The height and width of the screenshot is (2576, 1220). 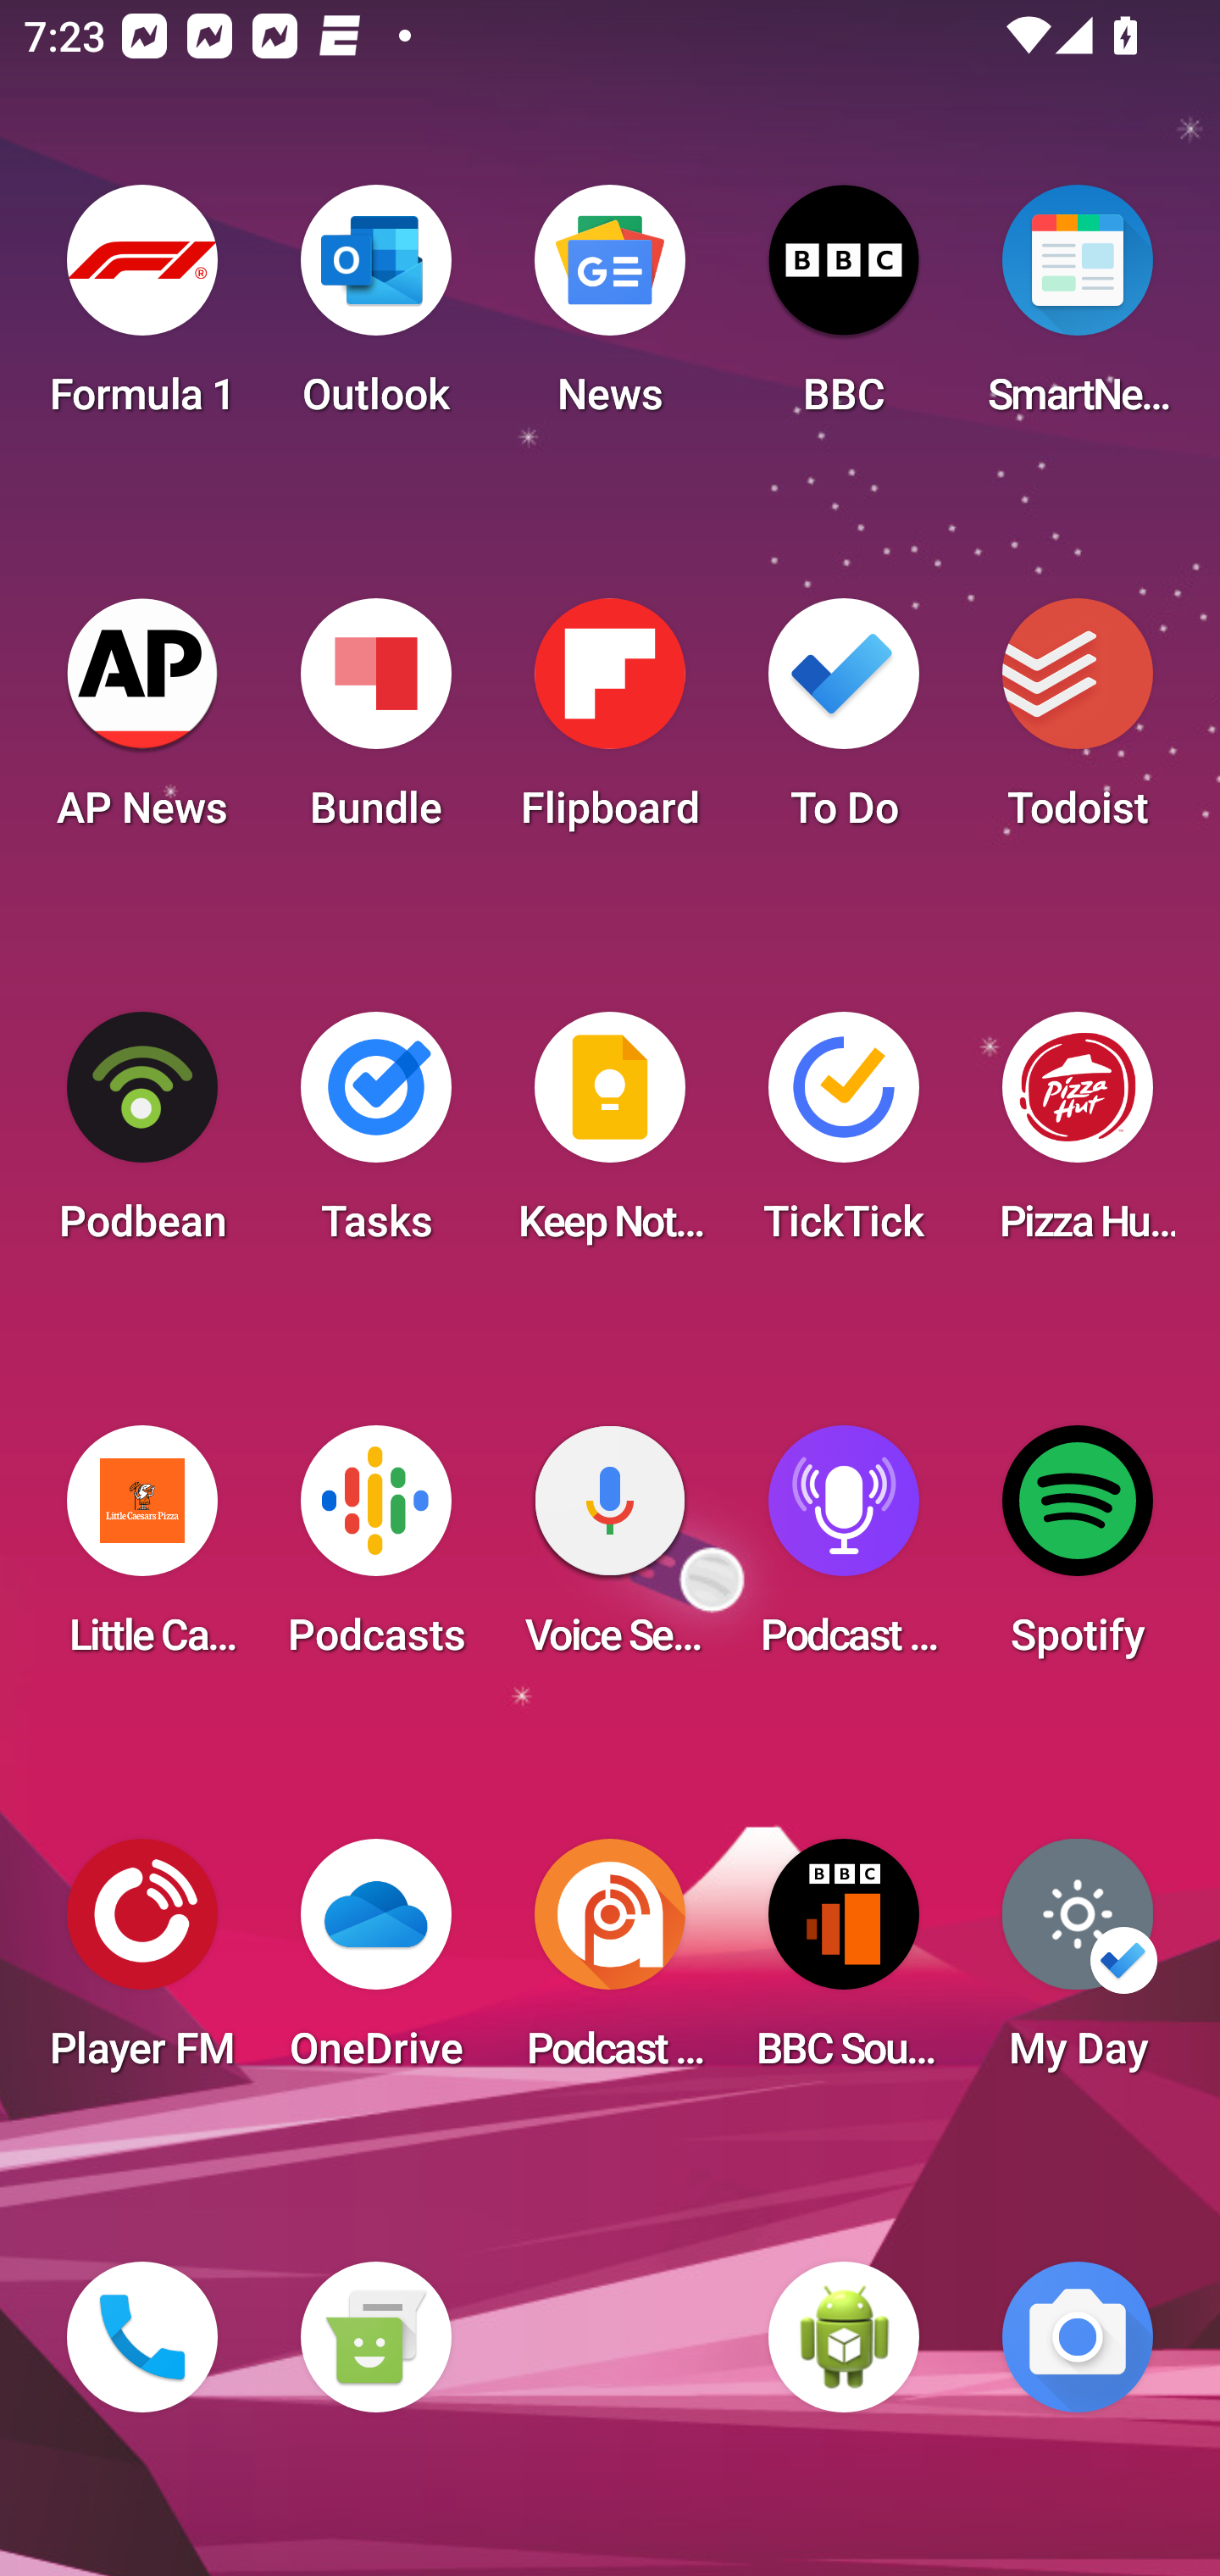 What do you see at coordinates (1078, 310) in the screenshot?
I see `SmartNews` at bounding box center [1078, 310].